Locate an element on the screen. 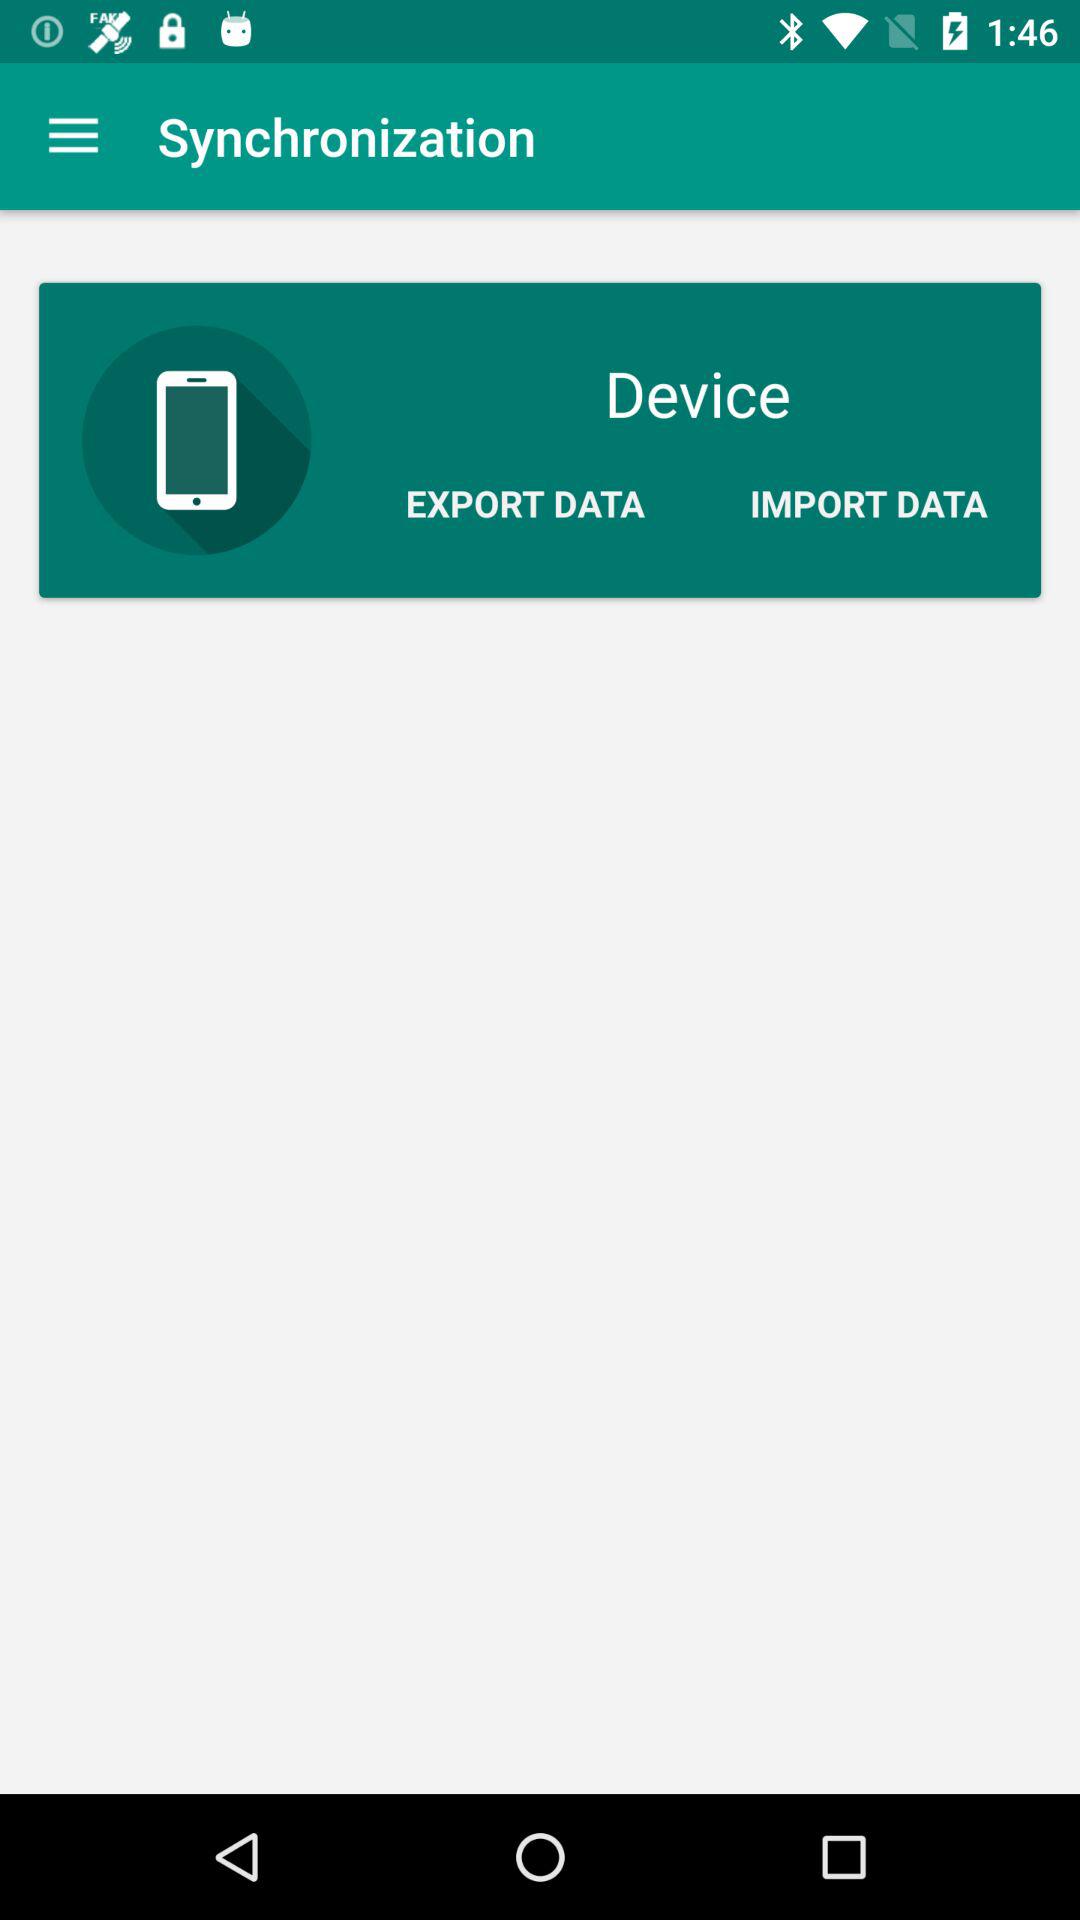 The height and width of the screenshot is (1920, 1080). press item next to synchronization item is located at coordinates (73, 136).